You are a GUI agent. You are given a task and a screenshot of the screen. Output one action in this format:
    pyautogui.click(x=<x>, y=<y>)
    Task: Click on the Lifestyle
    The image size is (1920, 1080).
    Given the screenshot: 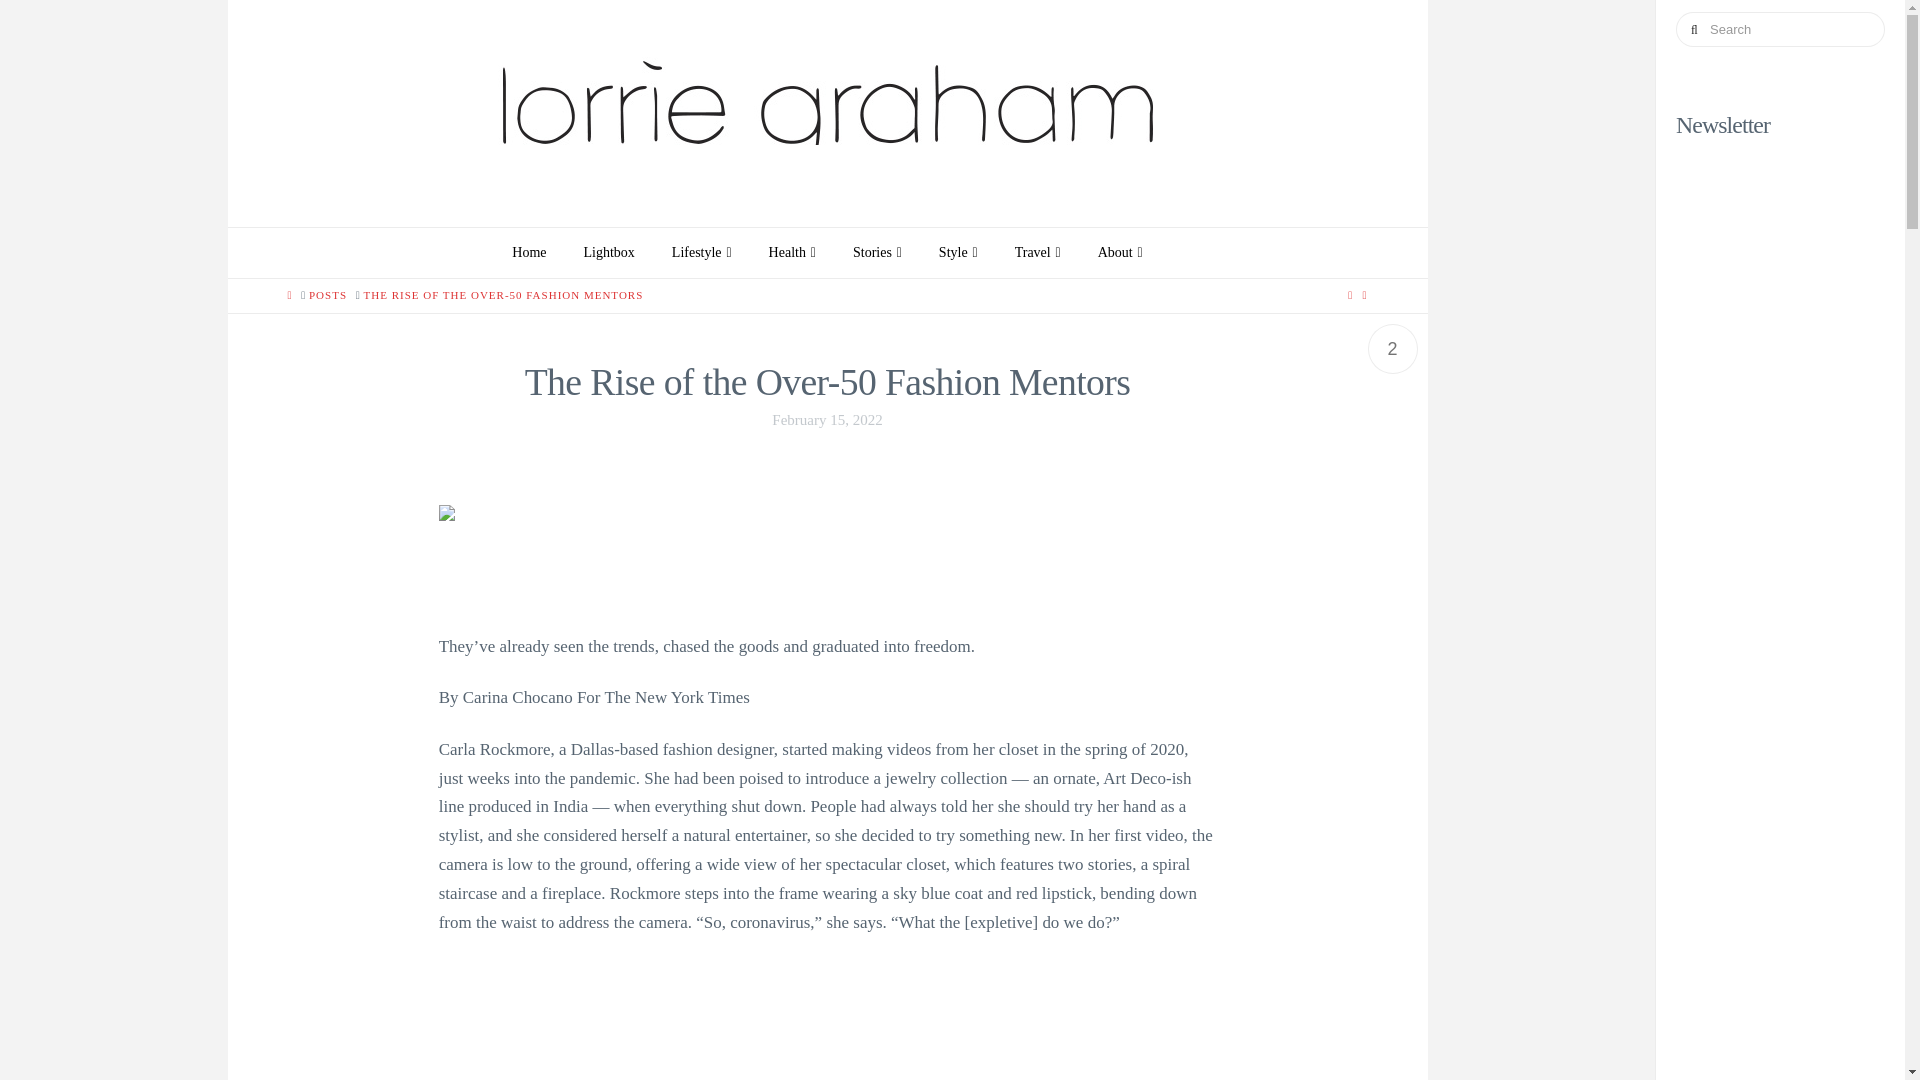 What is the action you would take?
    pyautogui.click(x=701, y=252)
    